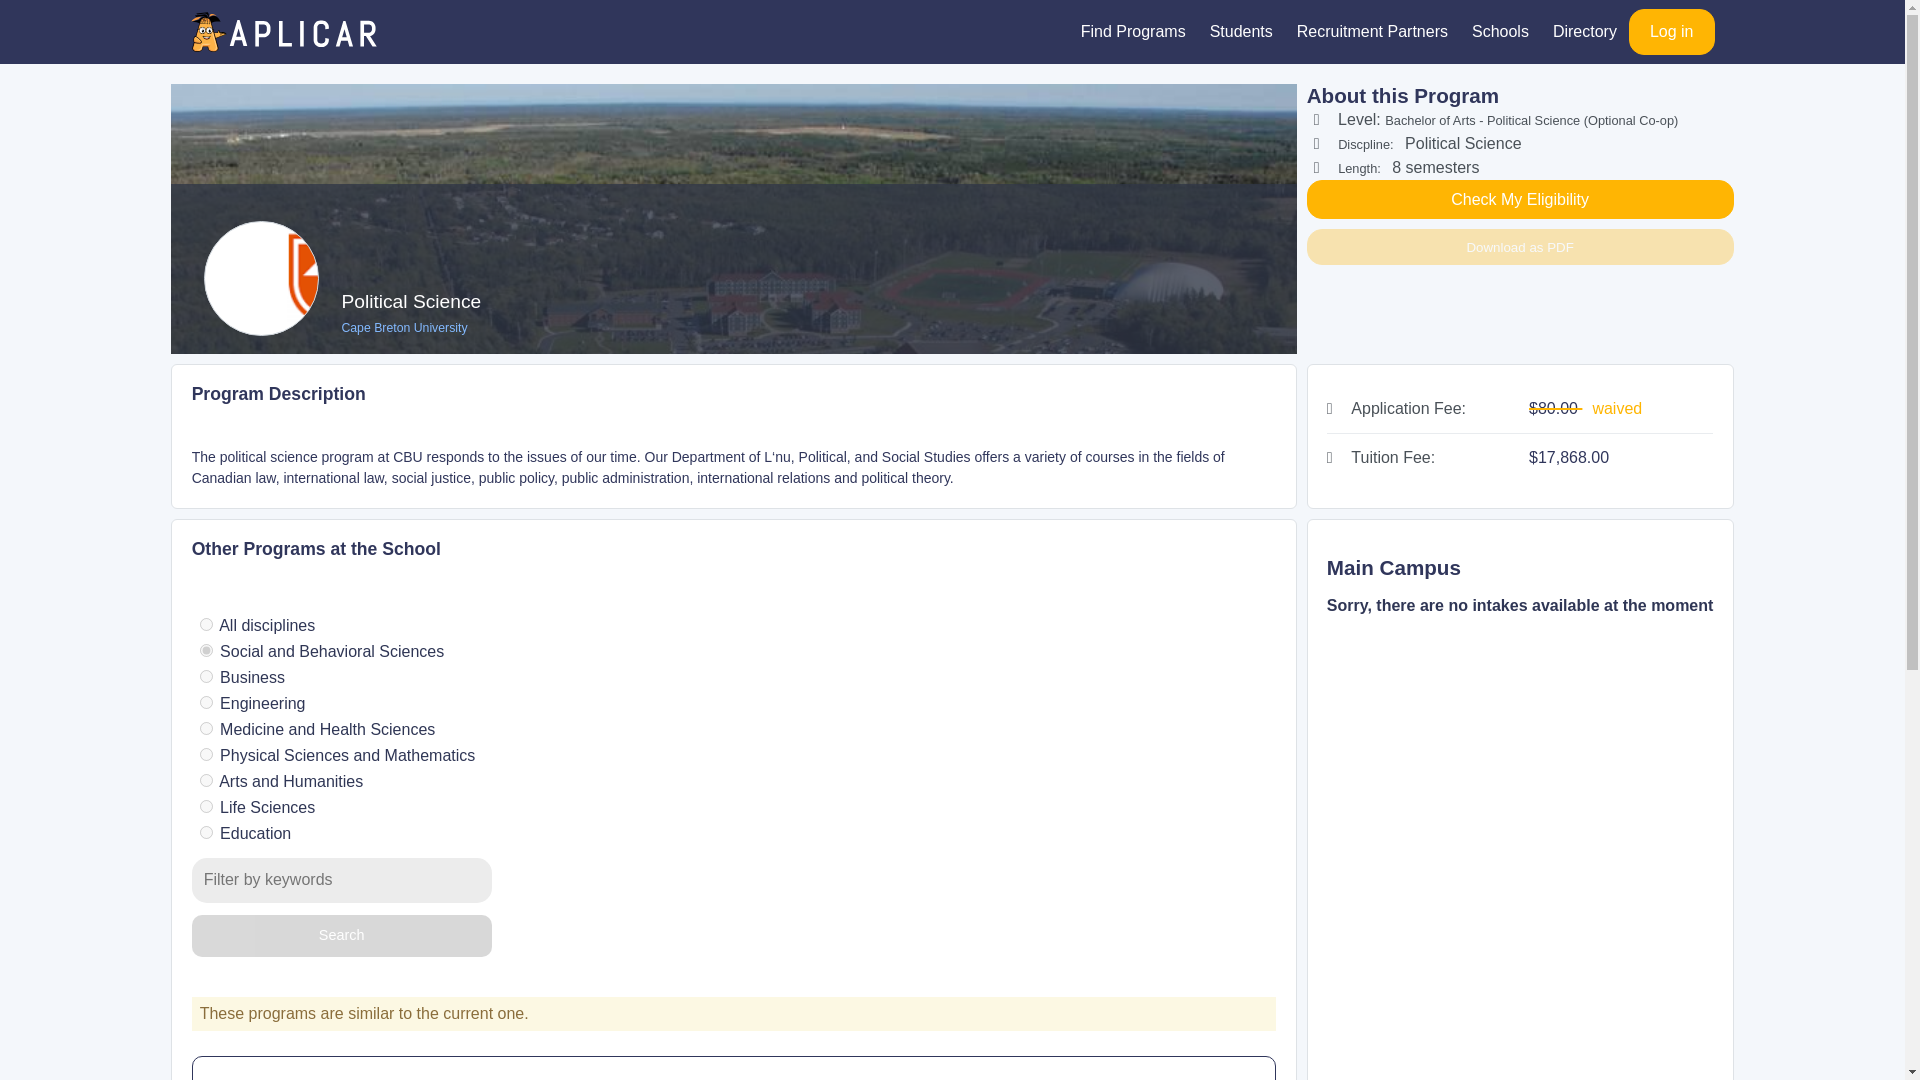 The height and width of the screenshot is (1080, 1920). Describe the element at coordinates (323, 1078) in the screenshot. I see `Environmental Studies` at that location.